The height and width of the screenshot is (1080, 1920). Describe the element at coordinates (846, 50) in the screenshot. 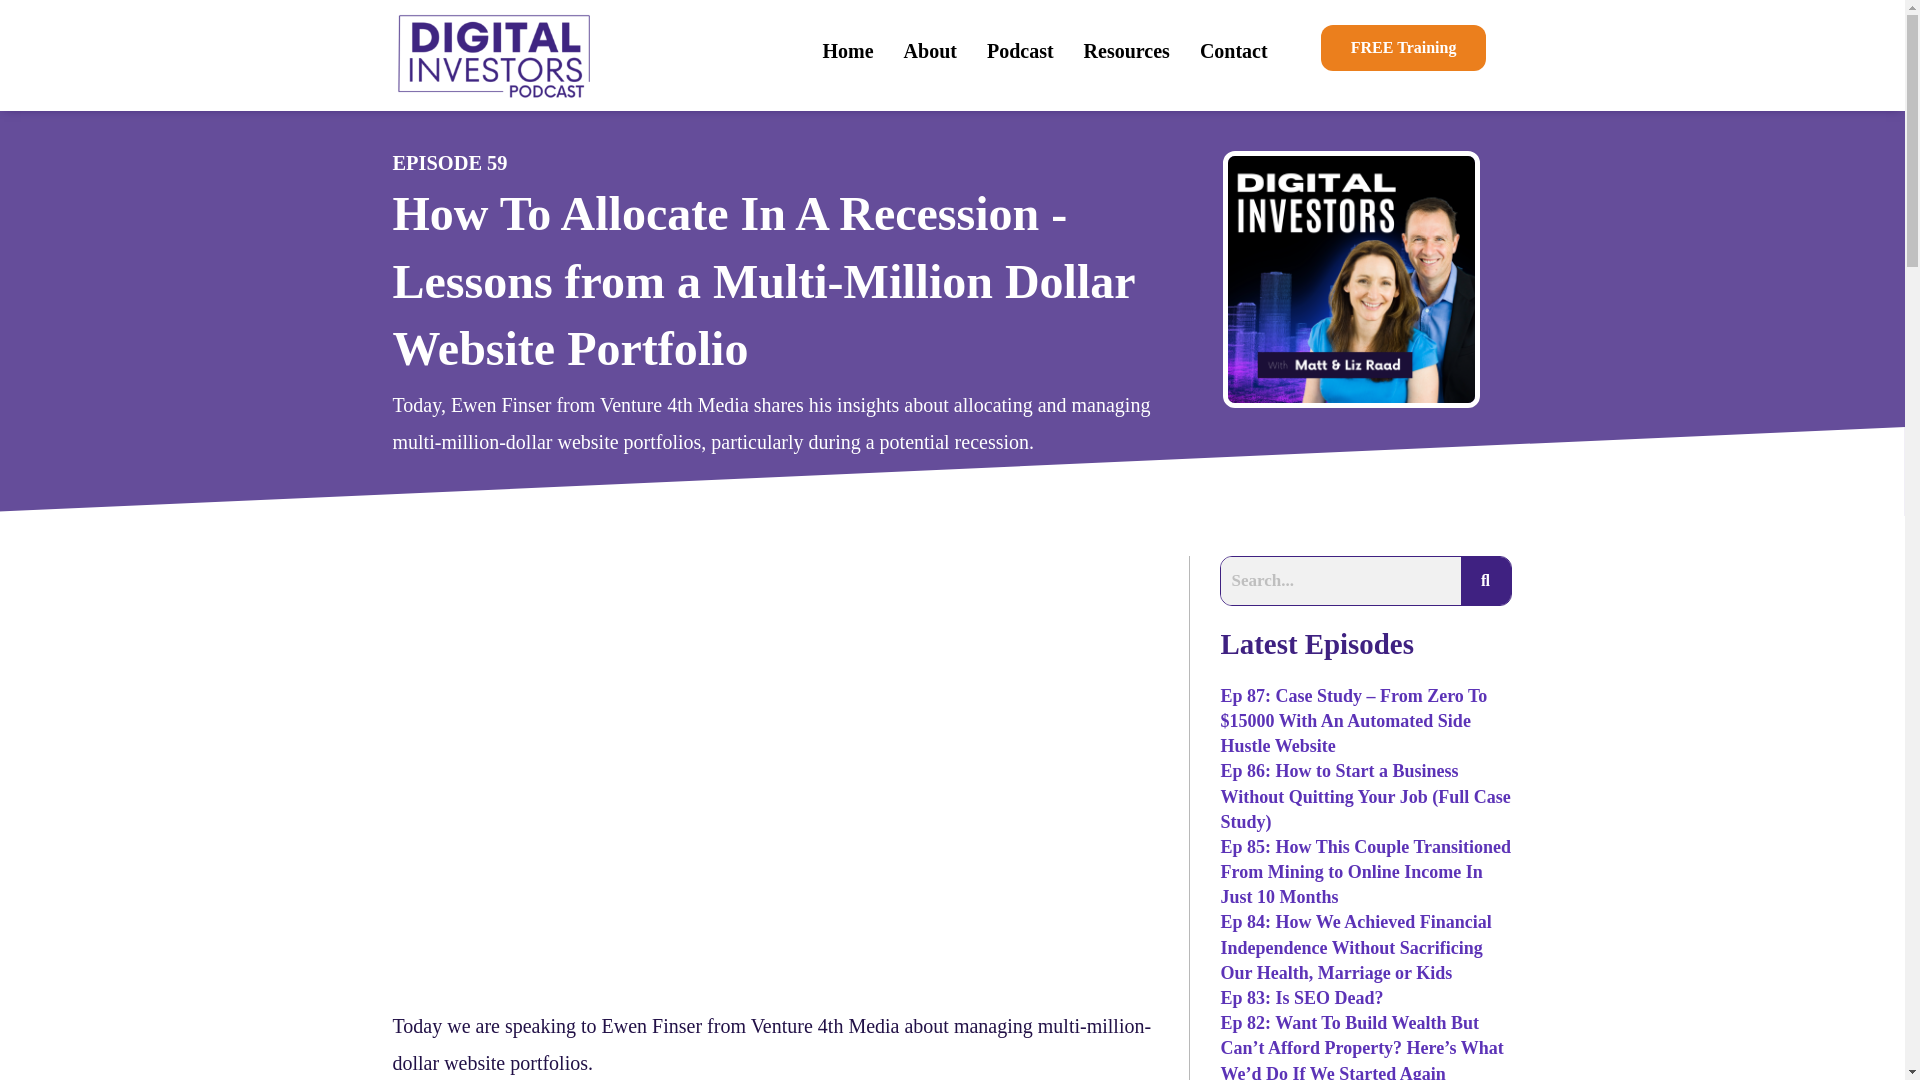

I see `Home` at that location.